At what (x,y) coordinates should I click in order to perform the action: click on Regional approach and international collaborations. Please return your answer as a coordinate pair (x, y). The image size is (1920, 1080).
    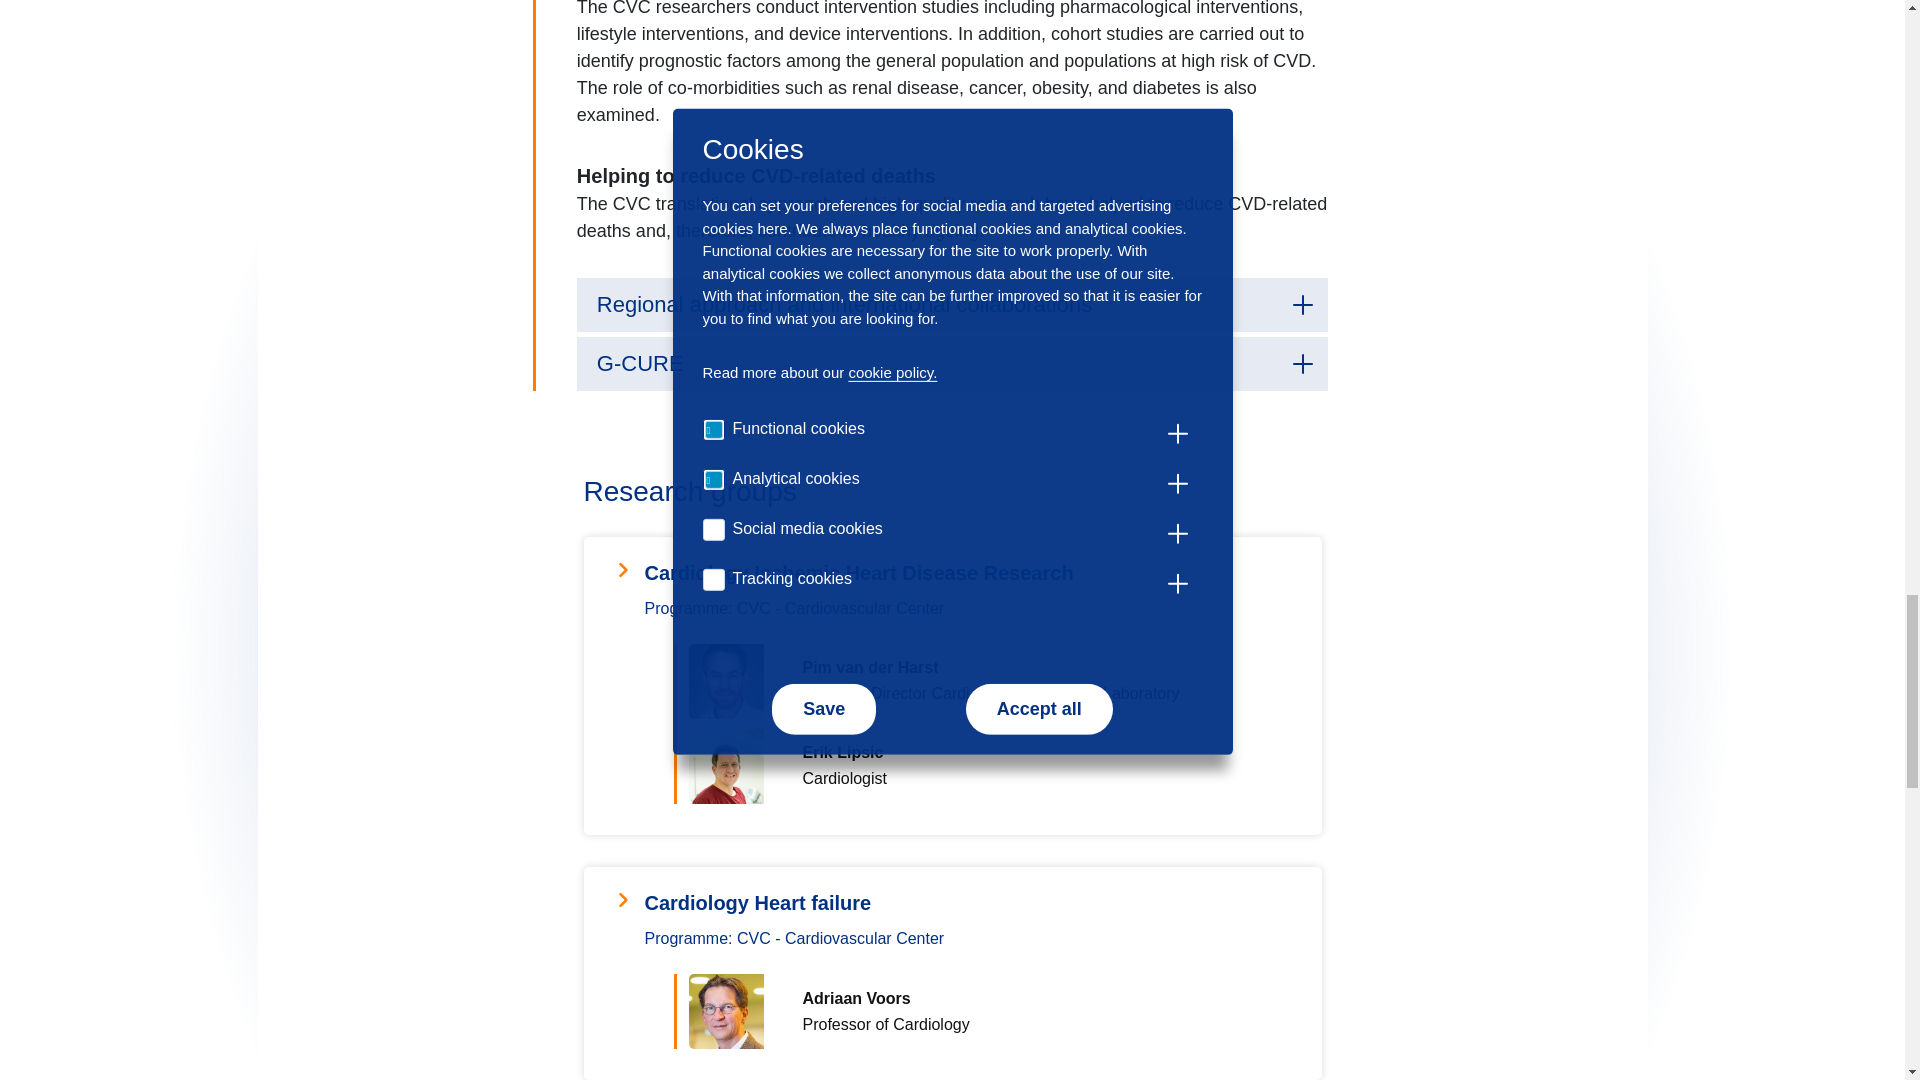
    Looking at the image, I should click on (952, 304).